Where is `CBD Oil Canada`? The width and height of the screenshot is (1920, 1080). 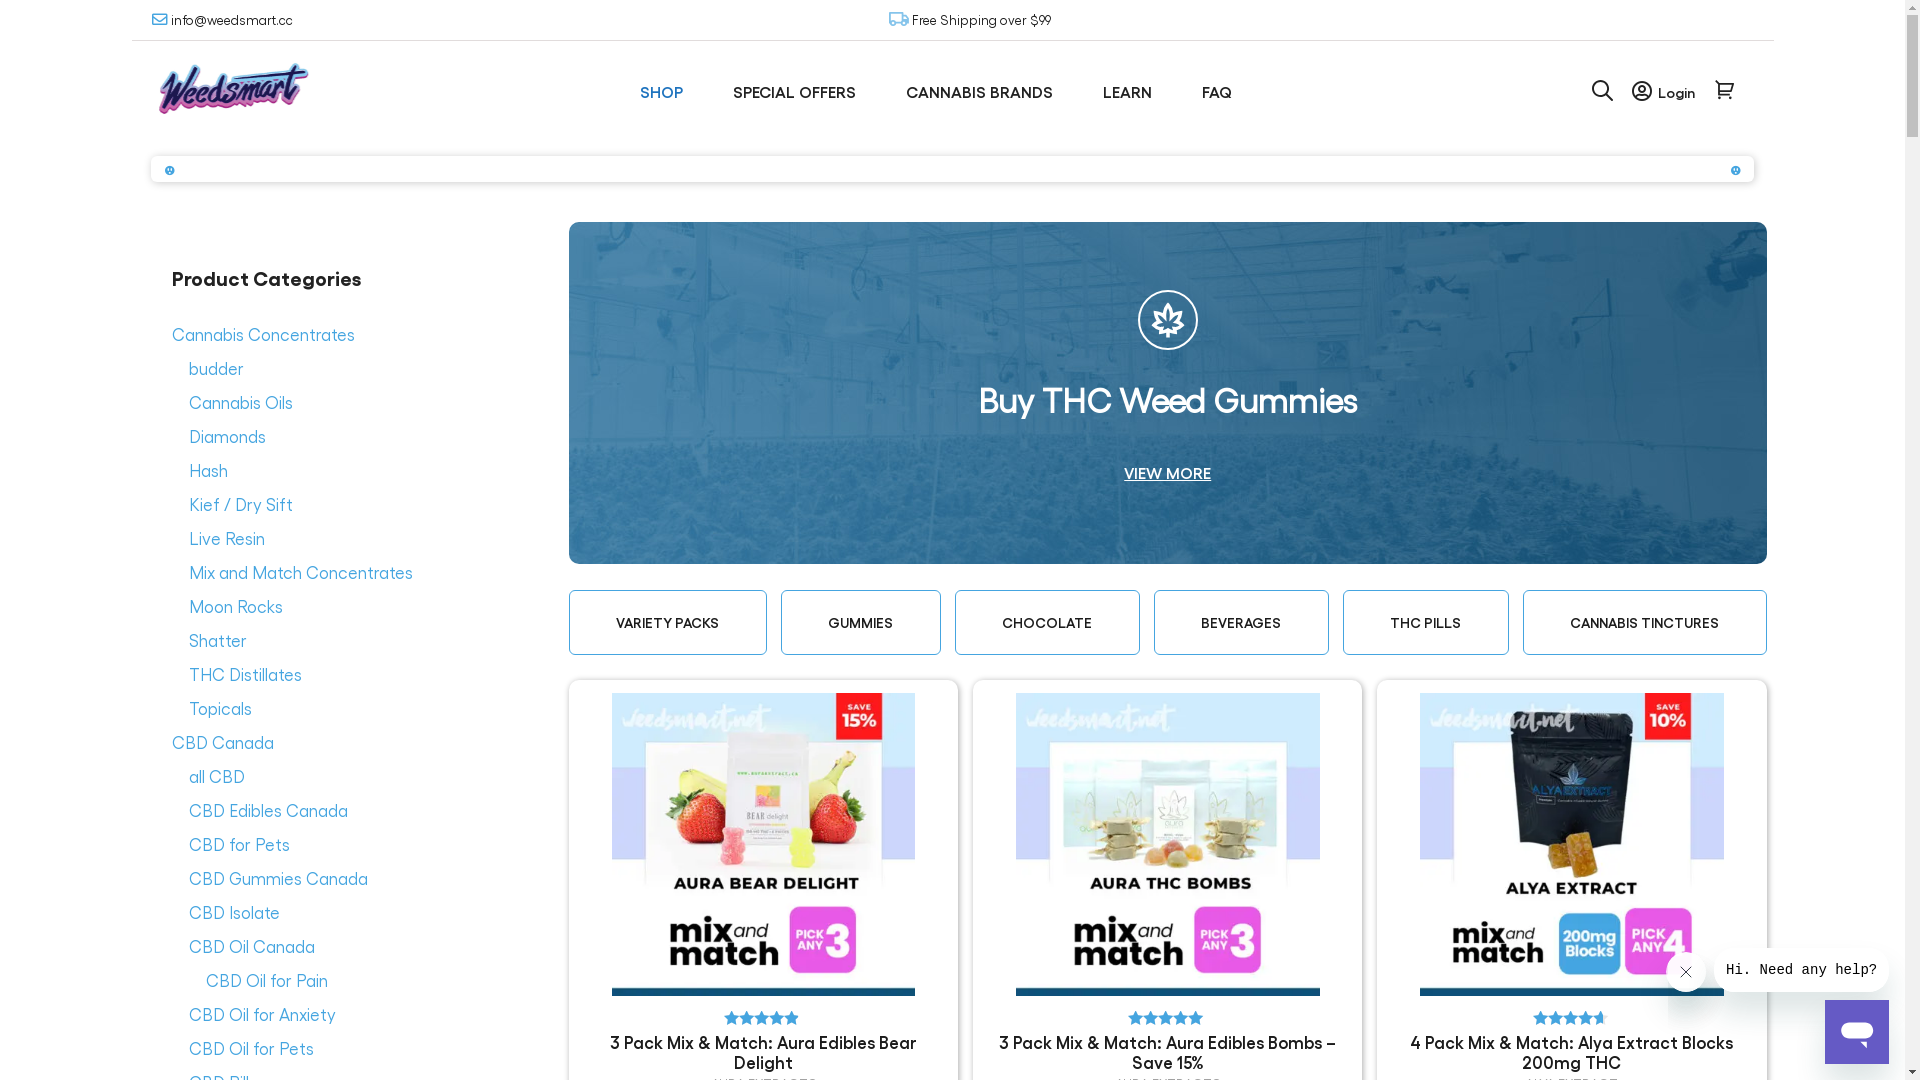 CBD Oil Canada is located at coordinates (251, 946).